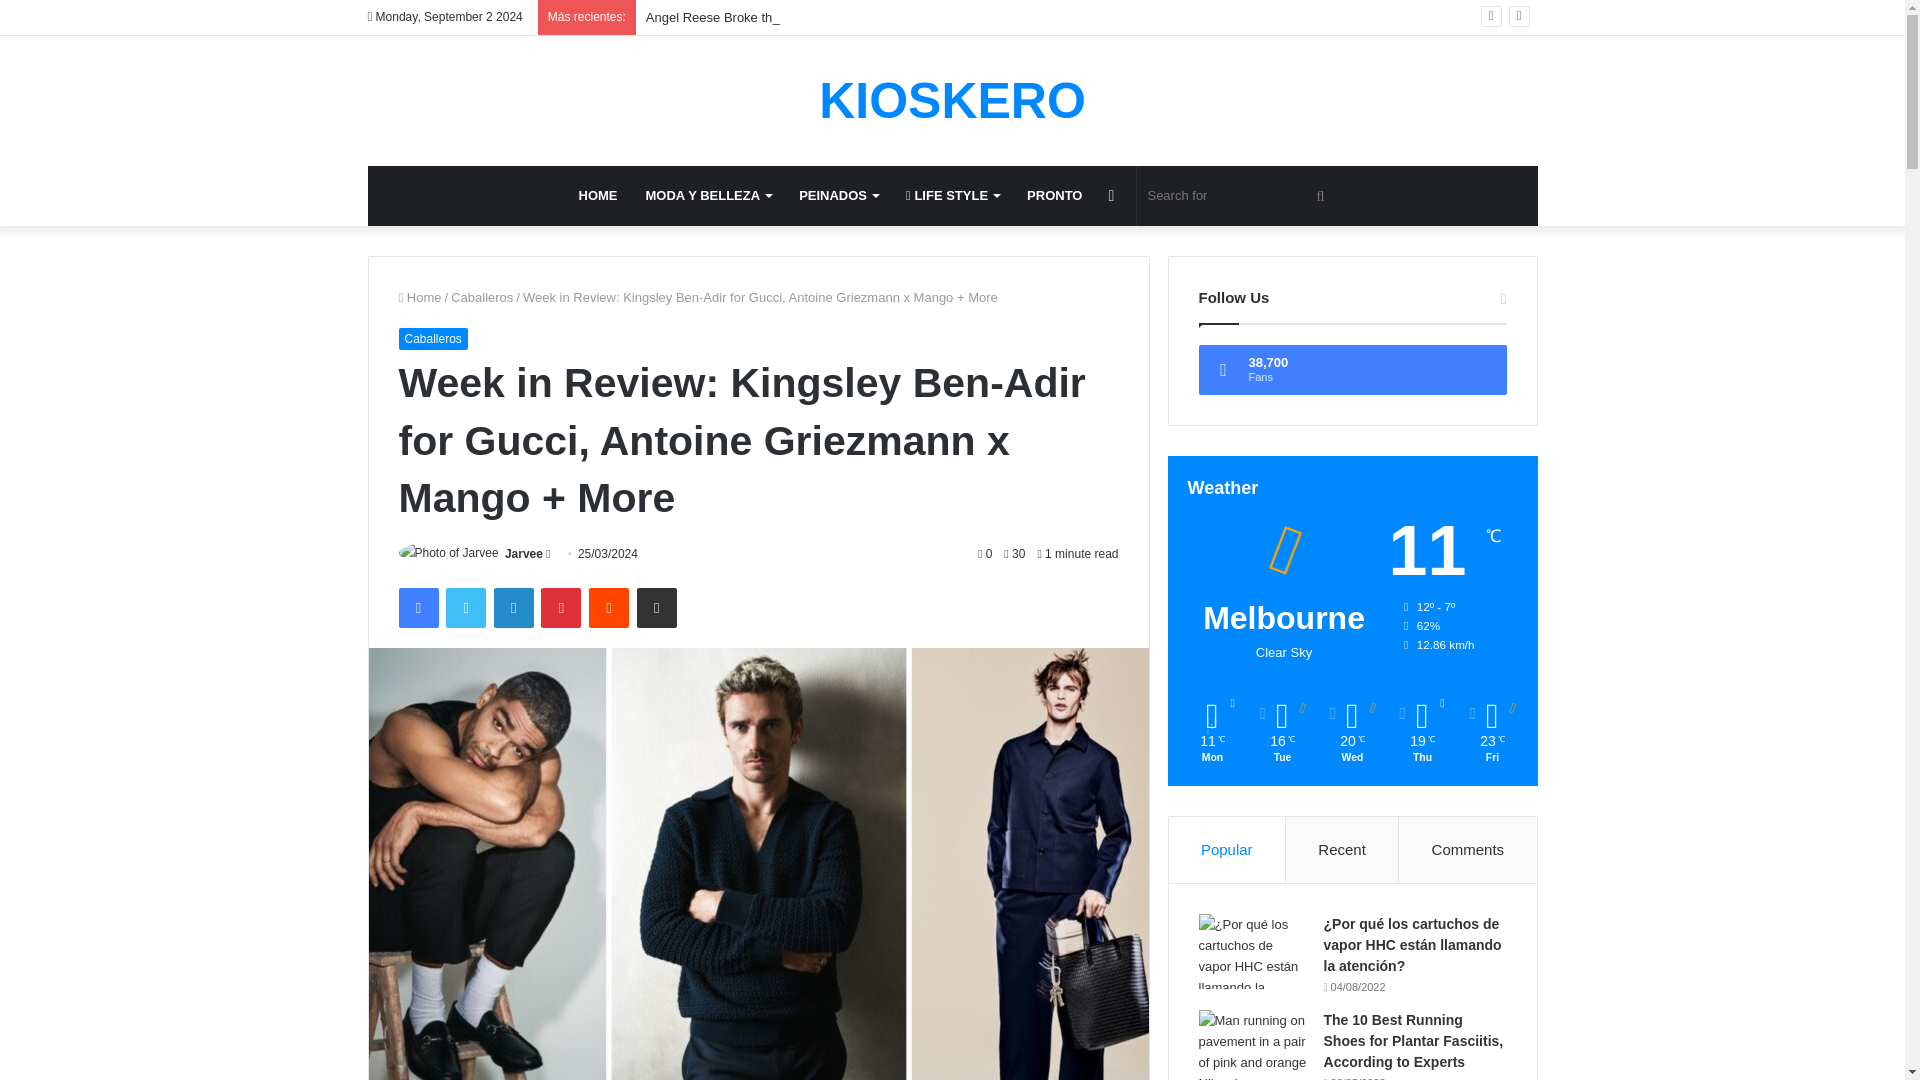 The height and width of the screenshot is (1080, 1920). What do you see at coordinates (465, 607) in the screenshot?
I see `Twitter` at bounding box center [465, 607].